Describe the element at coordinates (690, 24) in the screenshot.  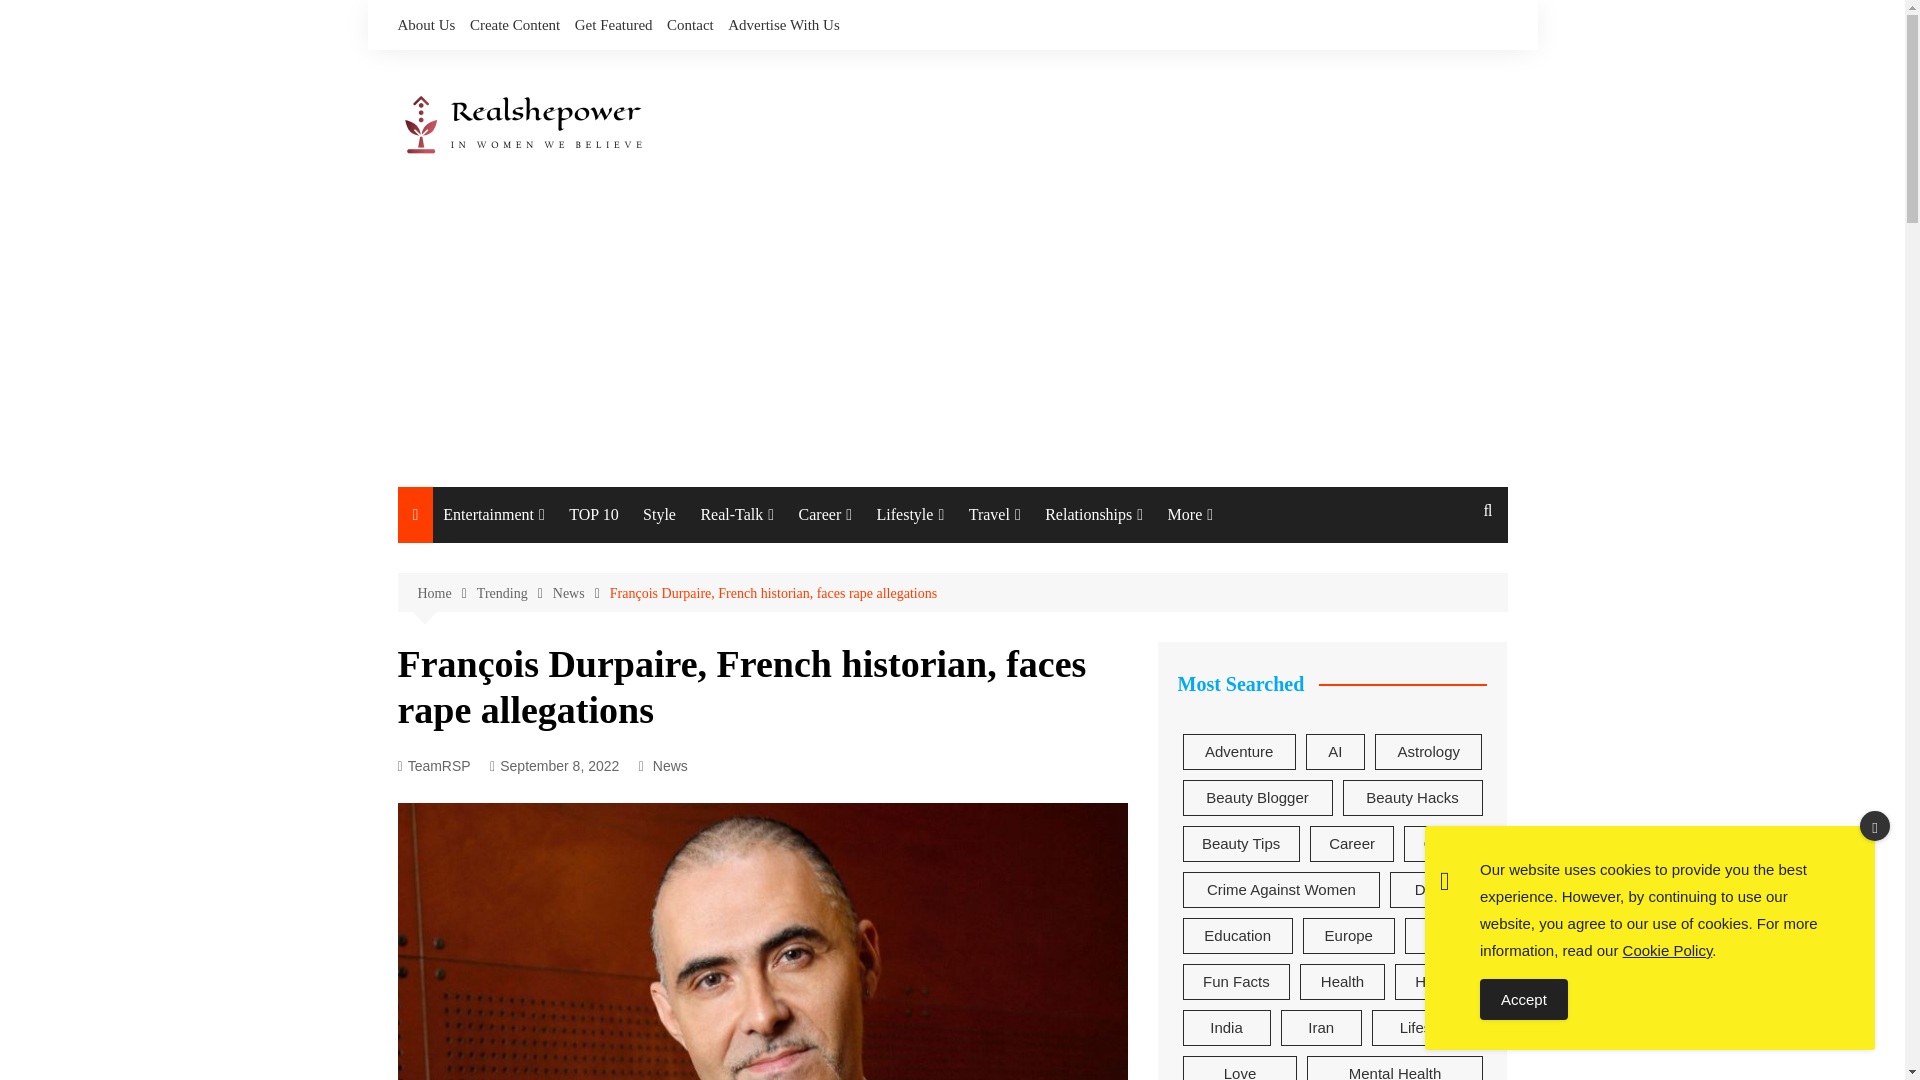
I see `Contact` at that location.